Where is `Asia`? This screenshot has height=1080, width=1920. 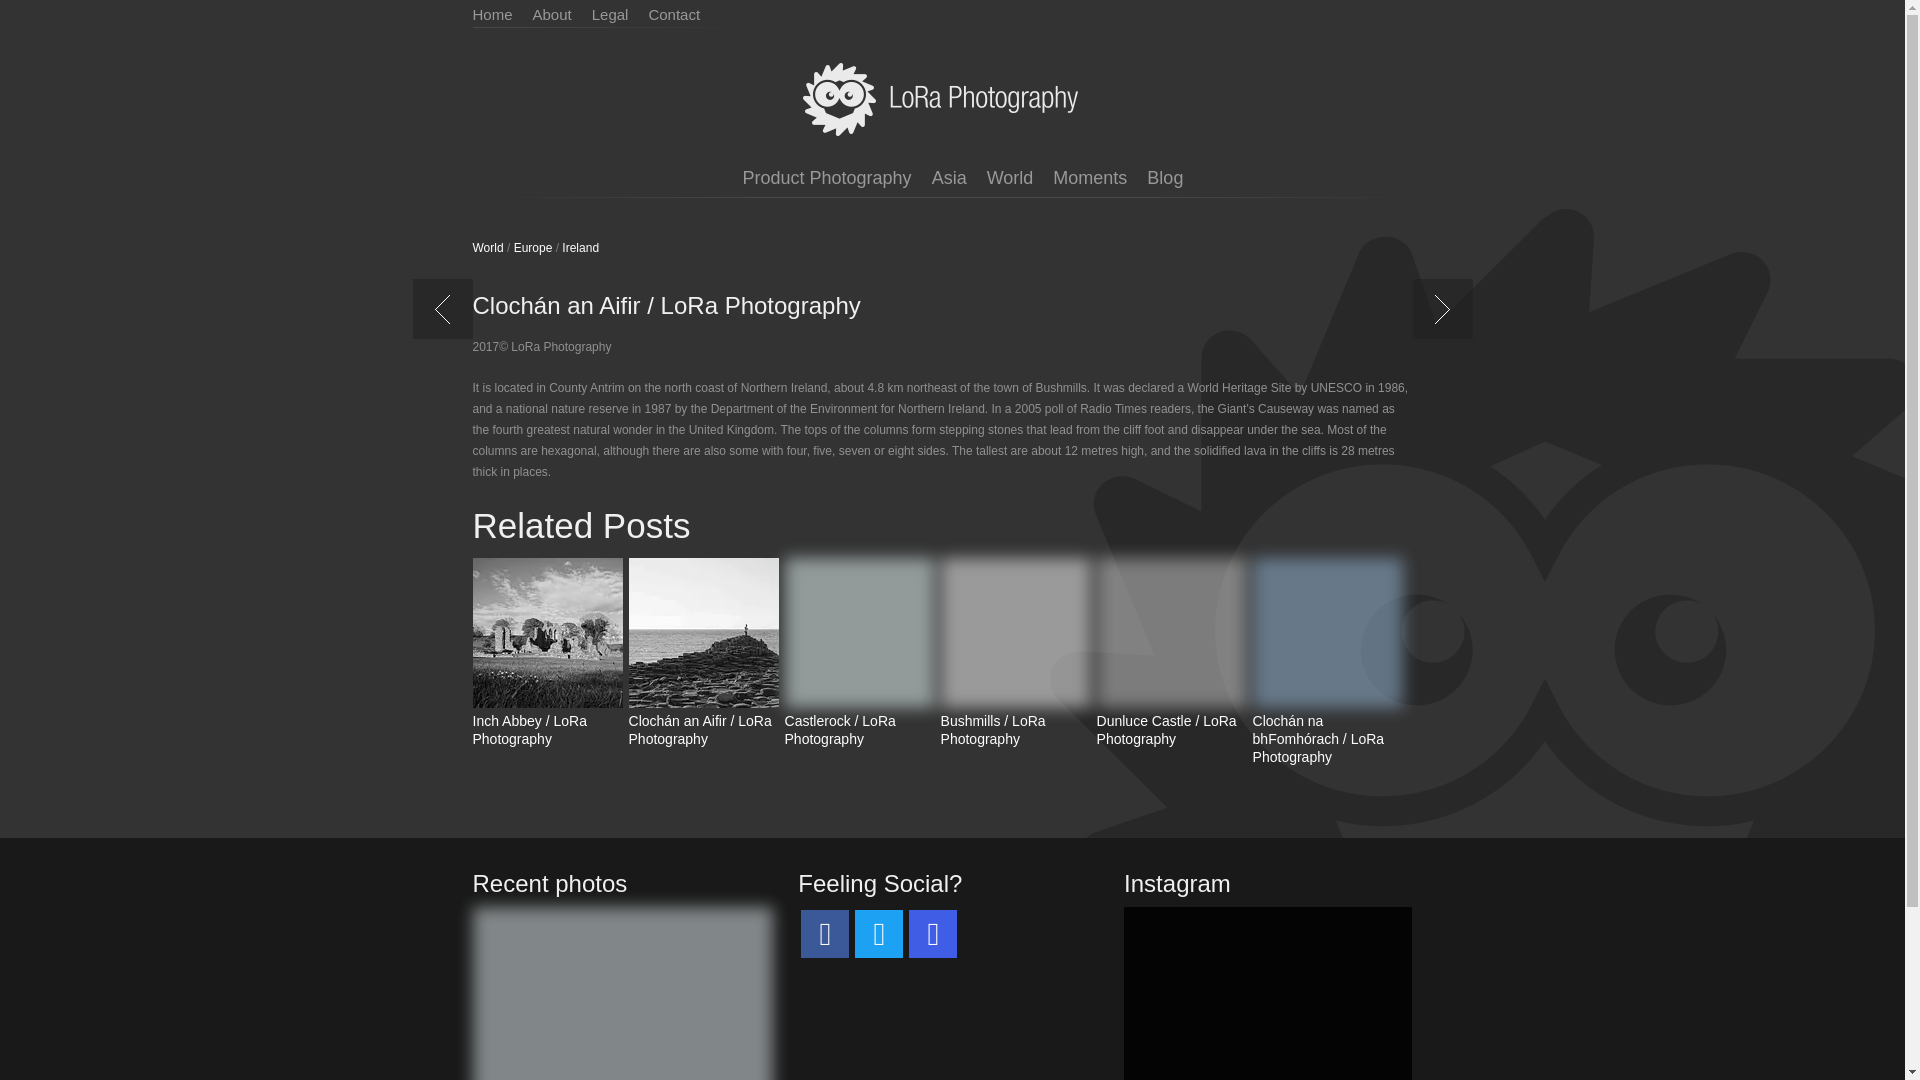 Asia is located at coordinates (949, 177).